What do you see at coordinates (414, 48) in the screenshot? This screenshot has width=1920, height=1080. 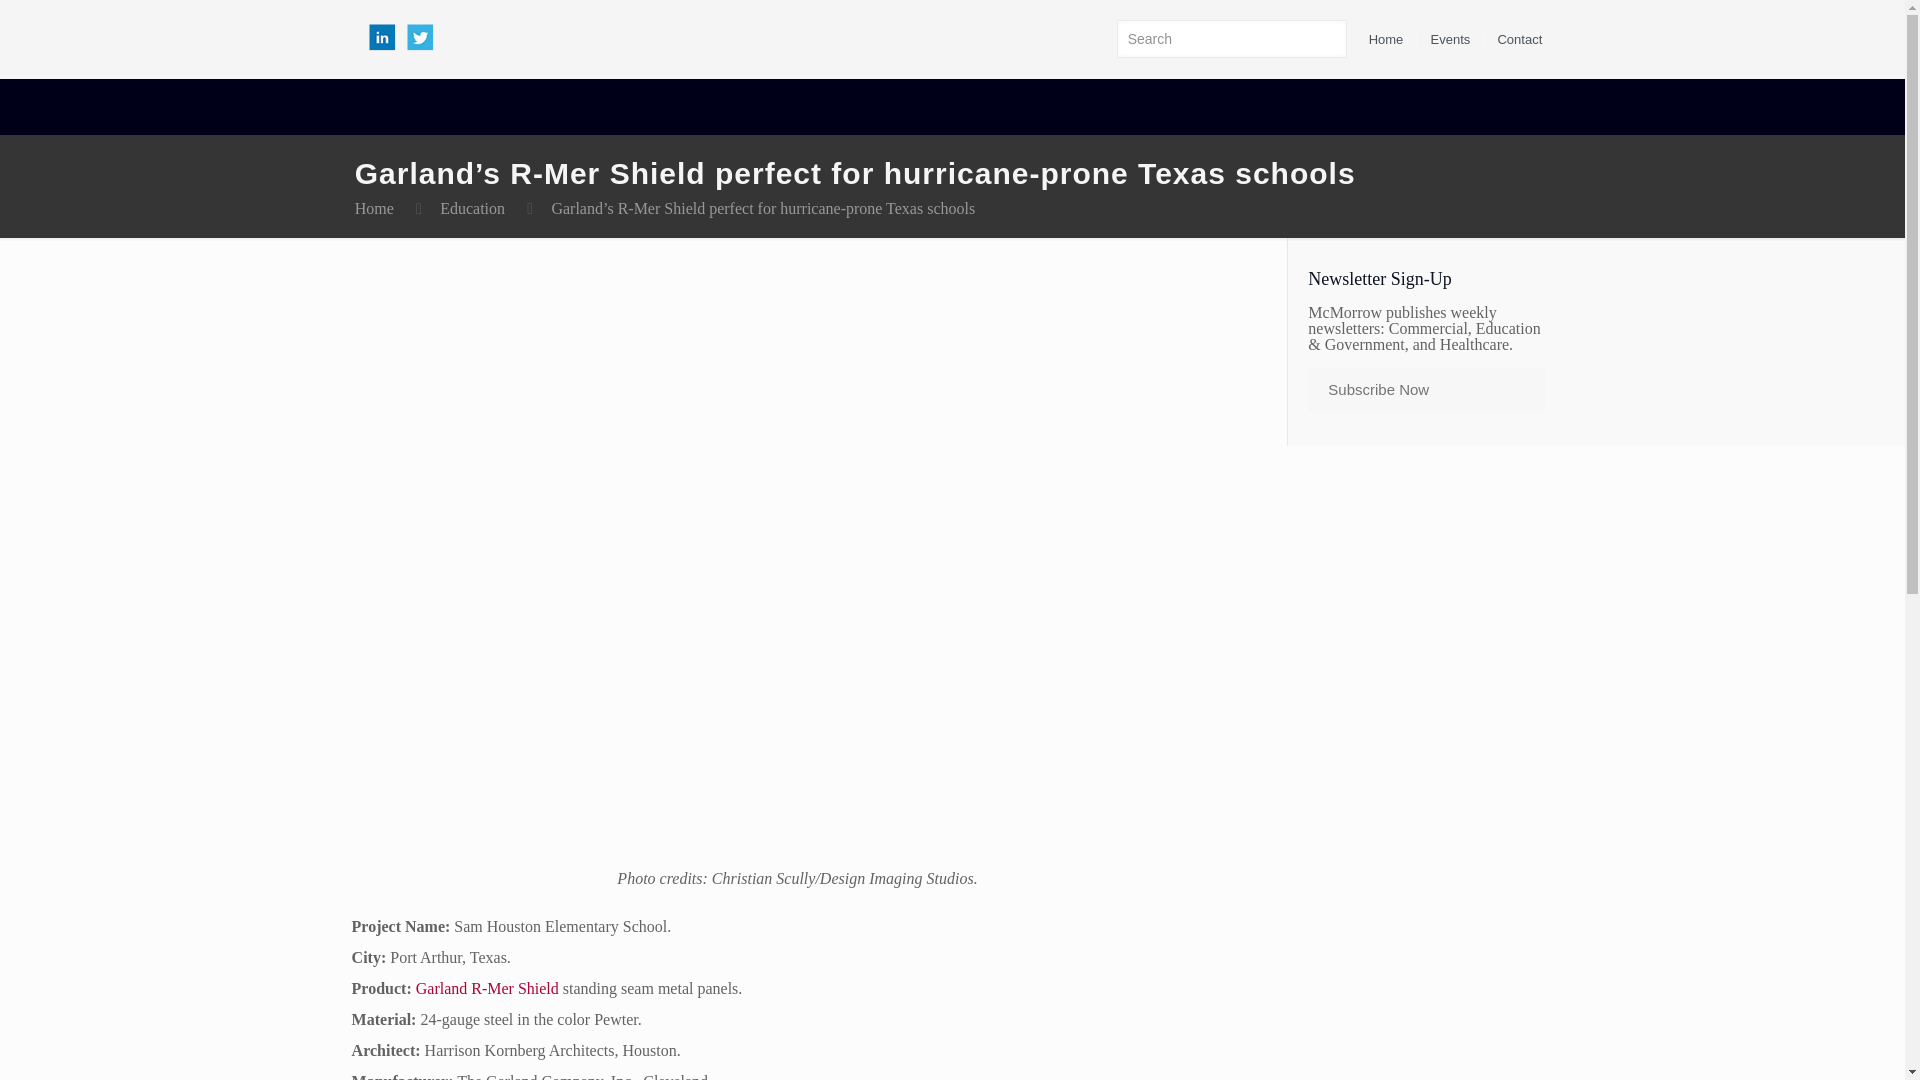 I see `Twitter` at bounding box center [414, 48].